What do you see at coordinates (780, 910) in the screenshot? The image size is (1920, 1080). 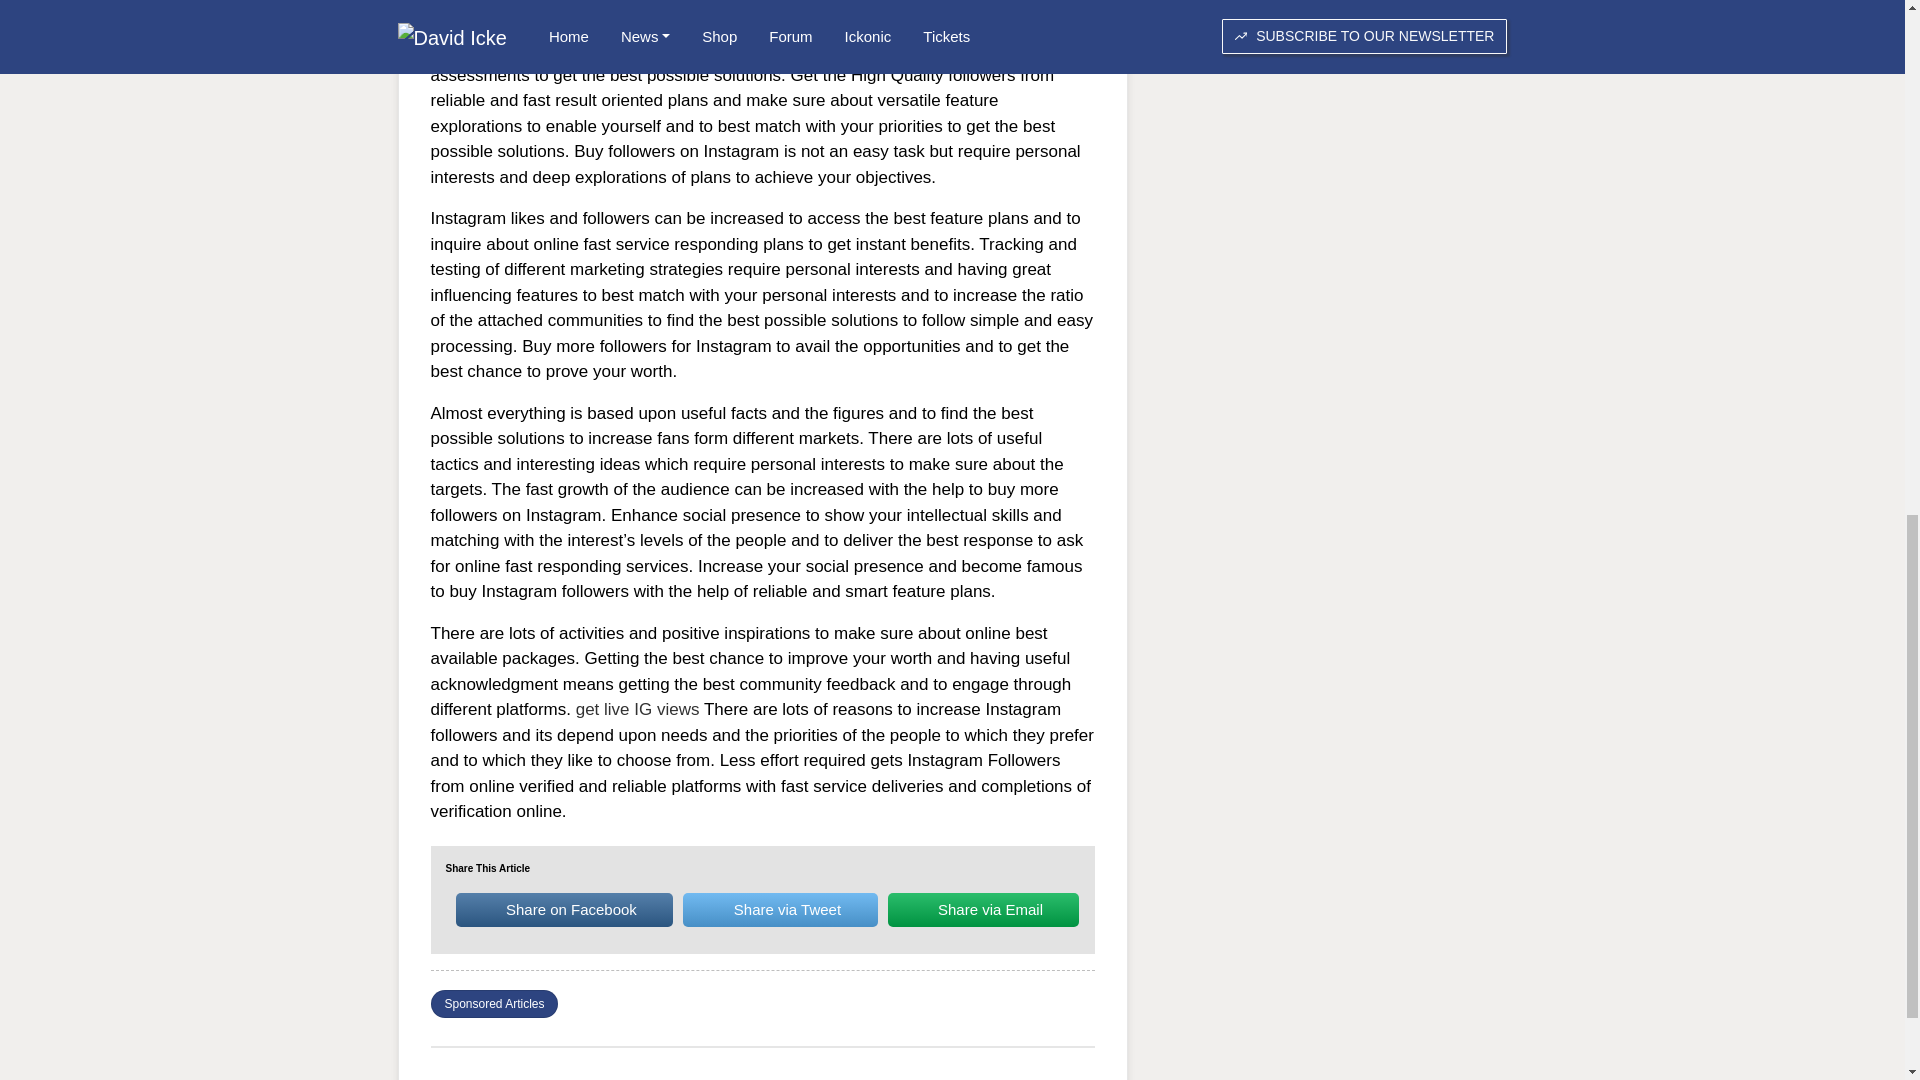 I see `Share via Tweet` at bounding box center [780, 910].